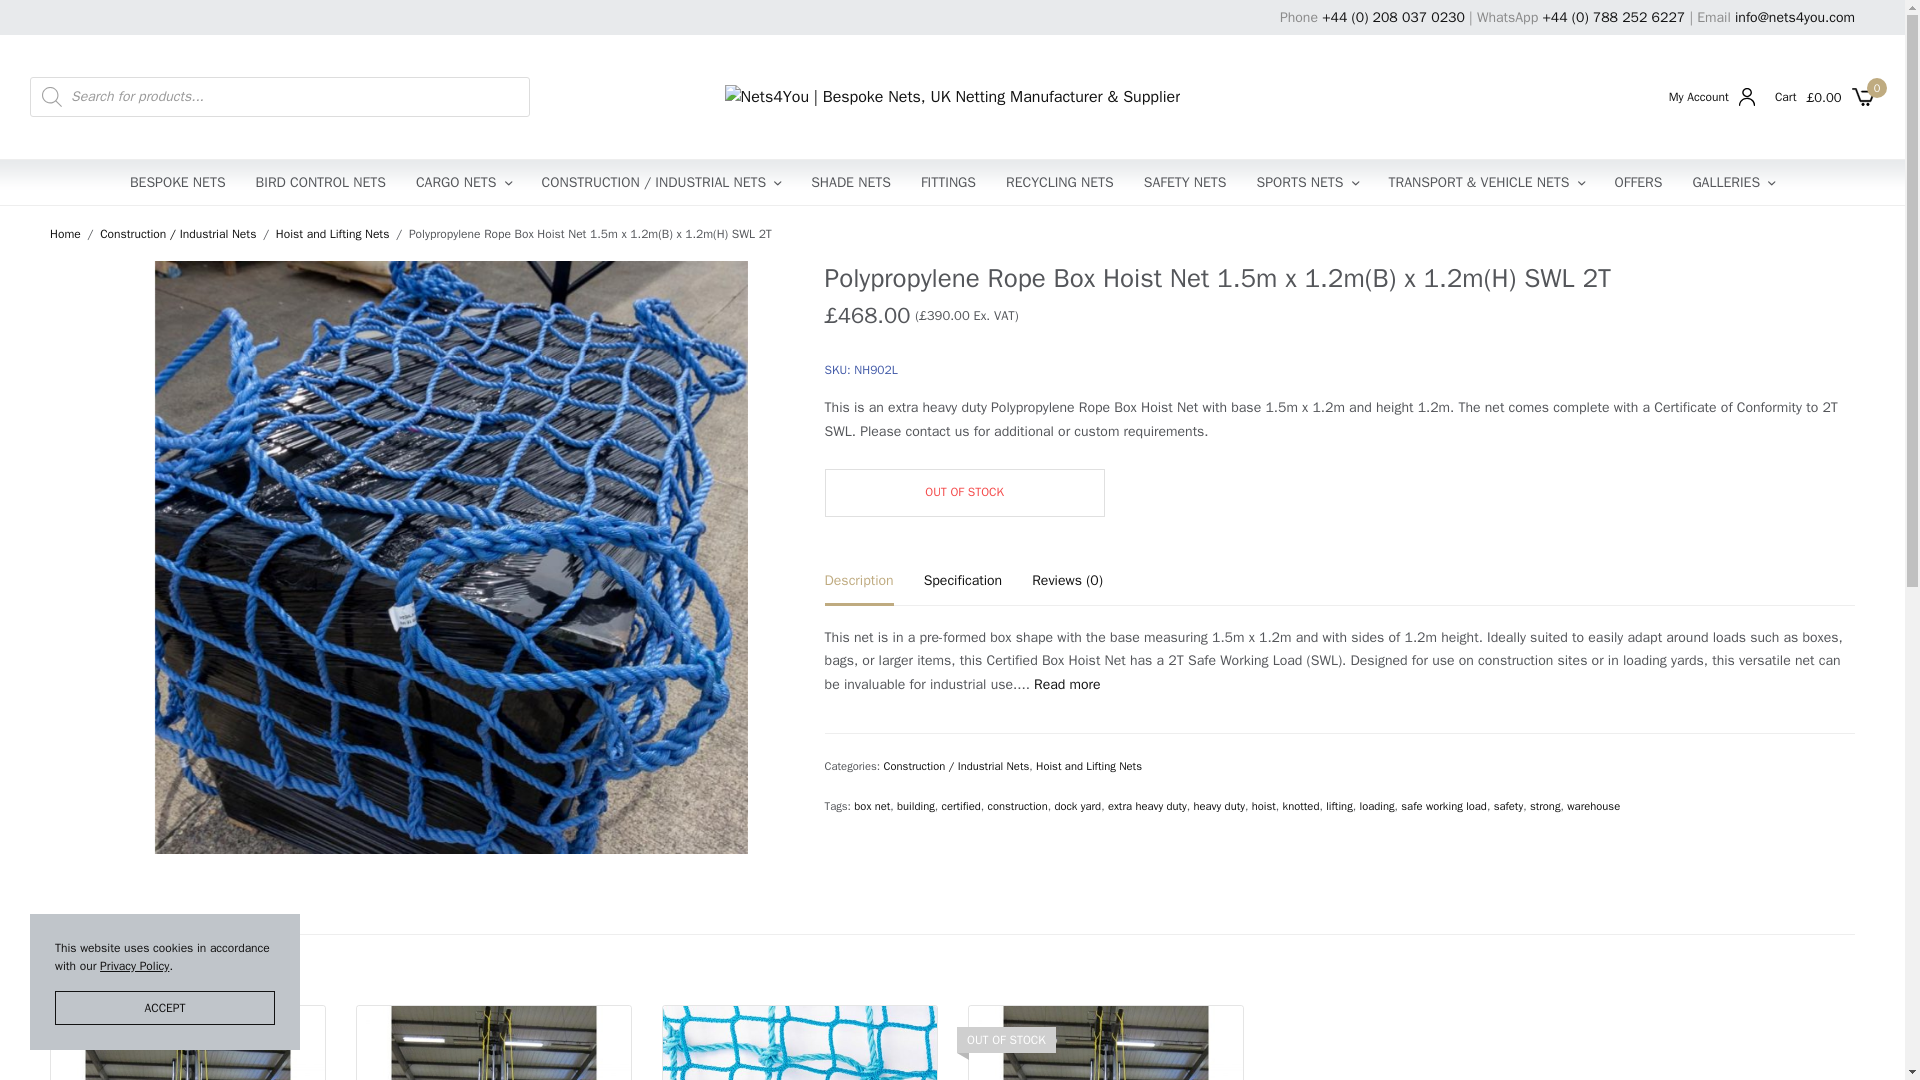 The width and height of the screenshot is (1920, 1080). What do you see at coordinates (1185, 182) in the screenshot?
I see `SAFETY NETS` at bounding box center [1185, 182].